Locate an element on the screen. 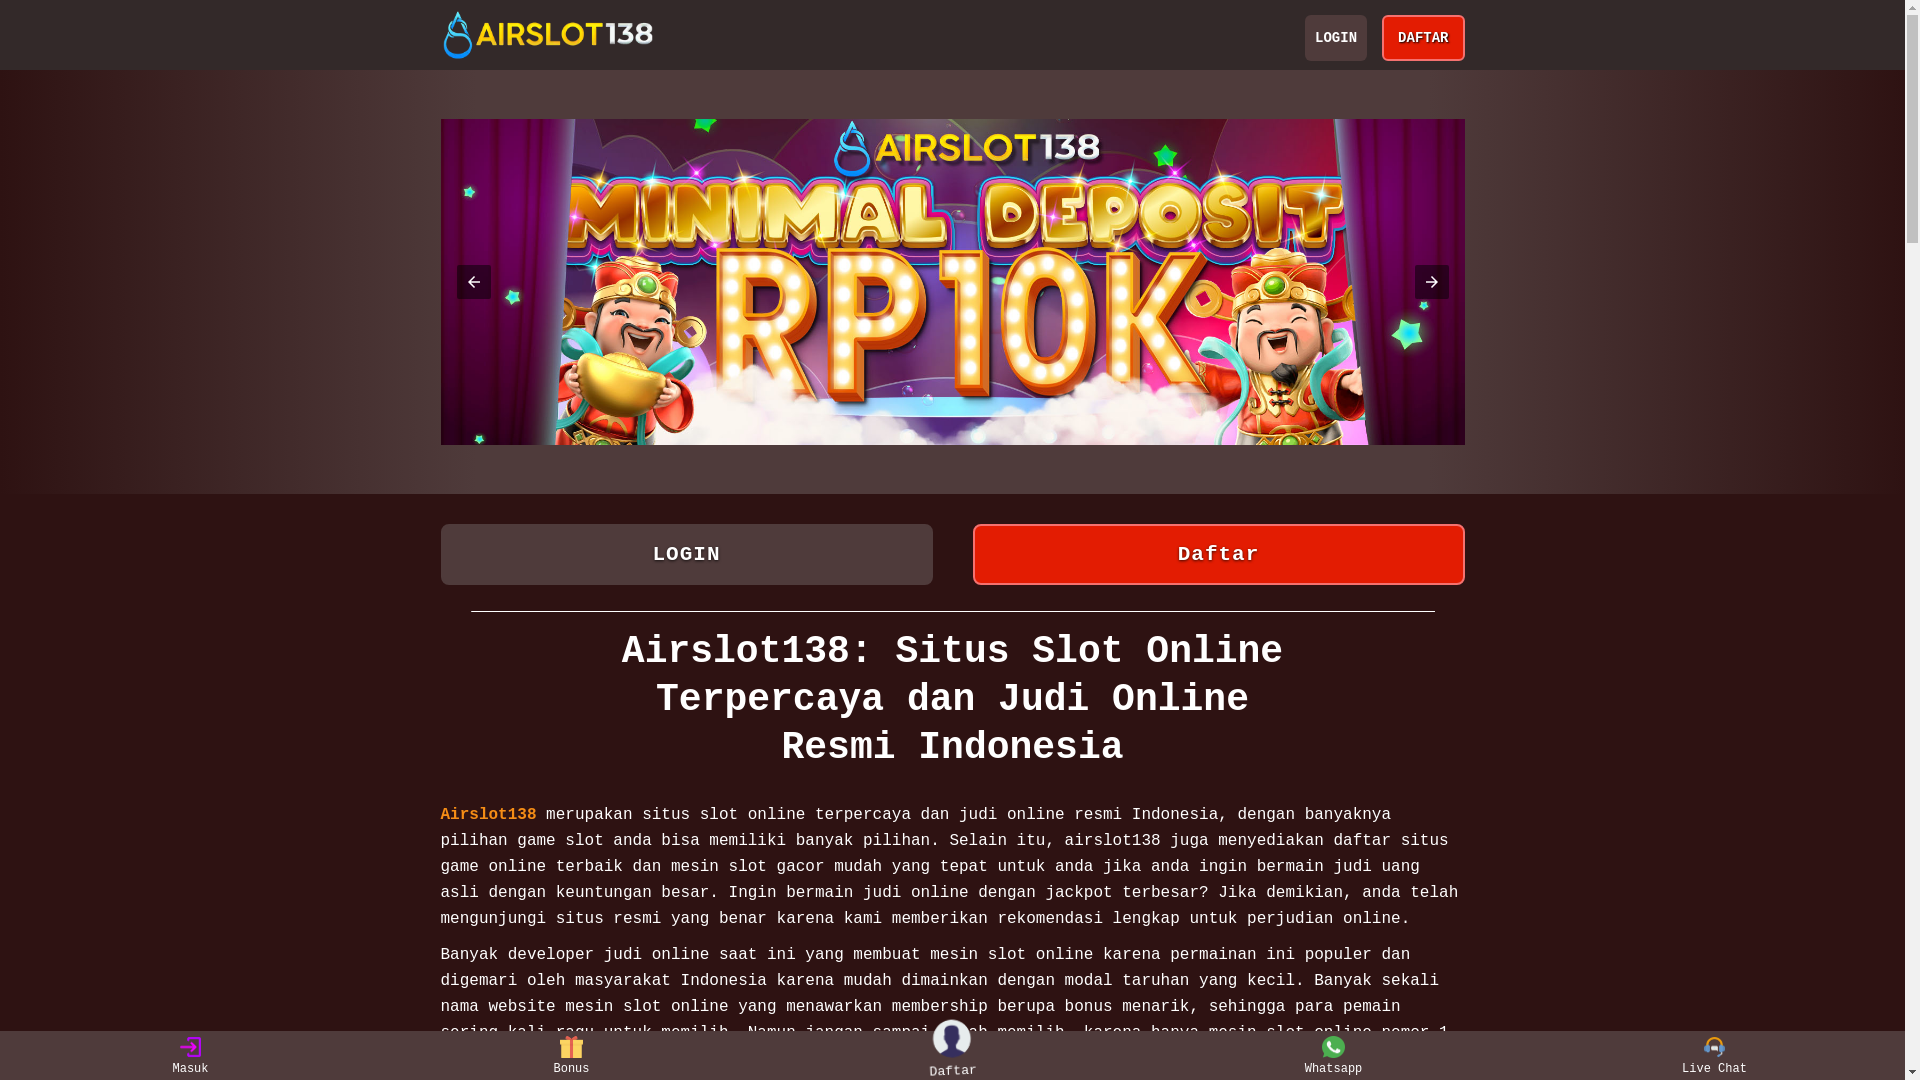  Bonus is located at coordinates (572, 1056).